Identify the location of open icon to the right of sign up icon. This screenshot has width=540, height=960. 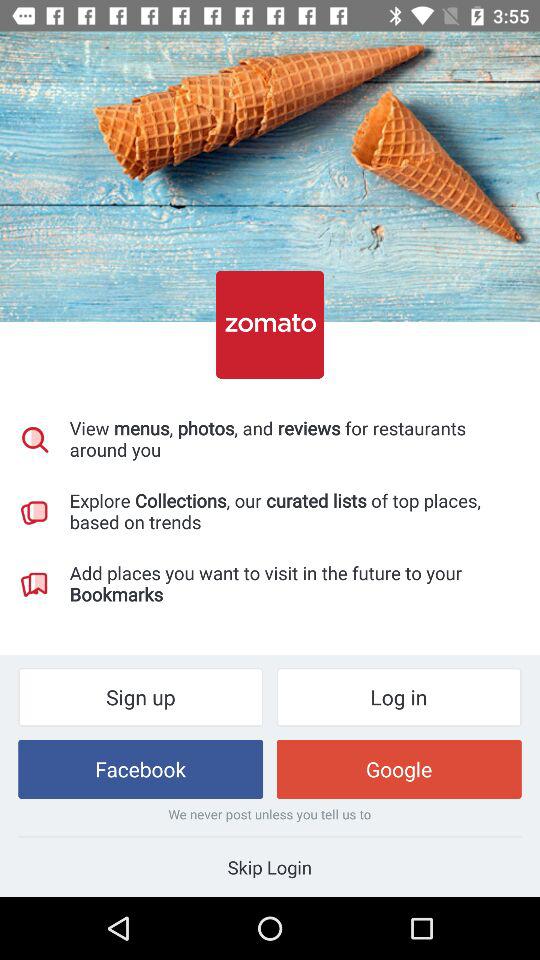
(398, 696).